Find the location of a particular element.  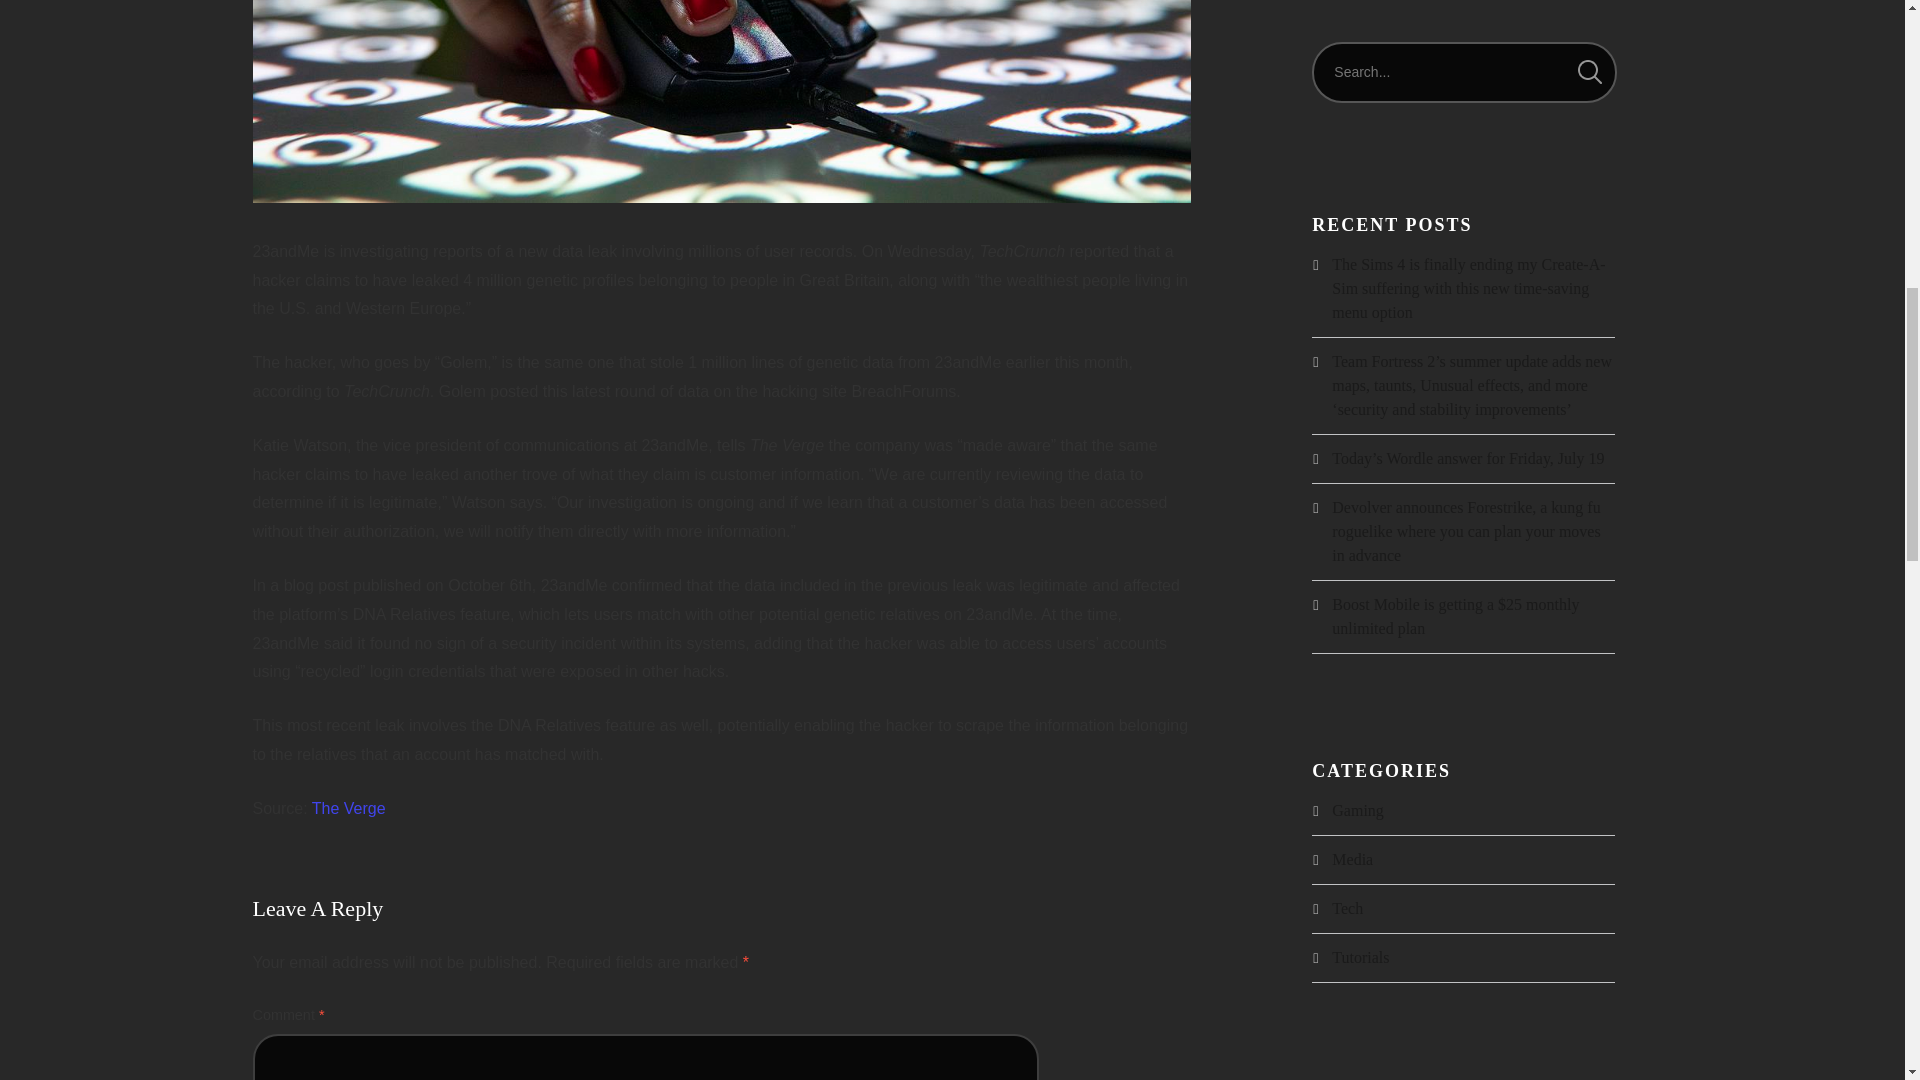

The Verge is located at coordinates (348, 808).